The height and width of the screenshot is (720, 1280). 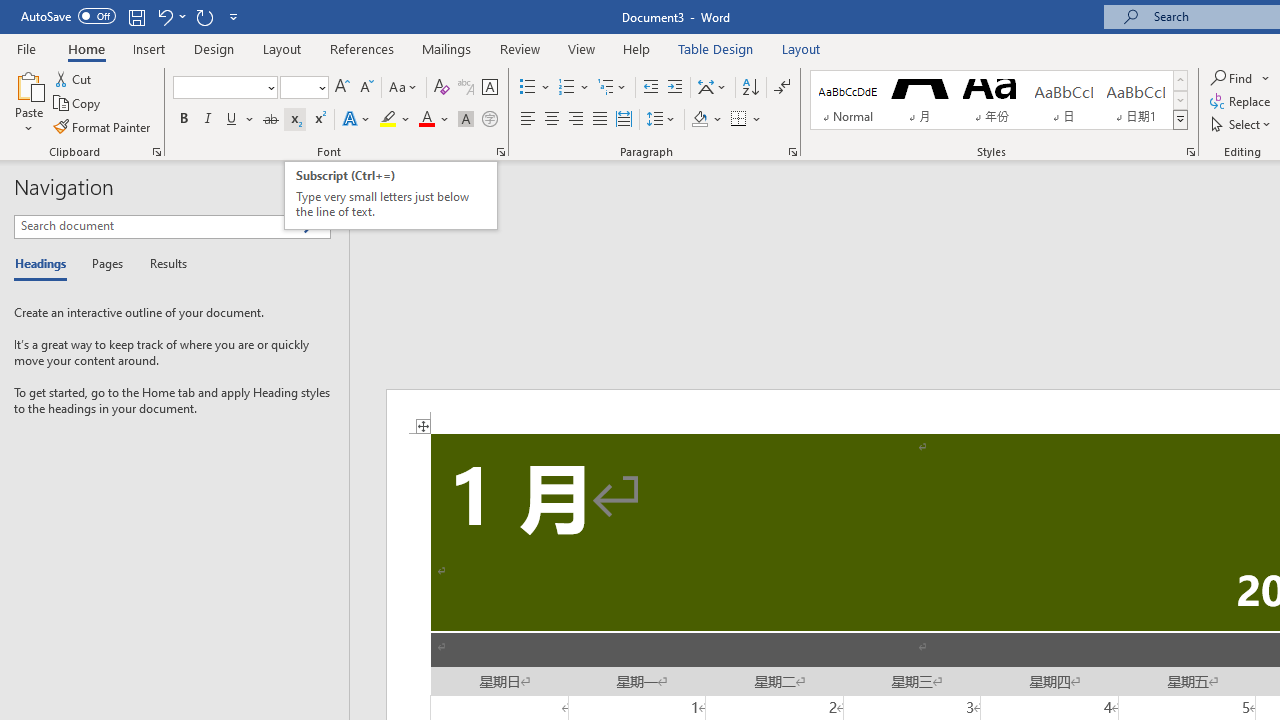 I want to click on Grow Font, so click(x=342, y=88).